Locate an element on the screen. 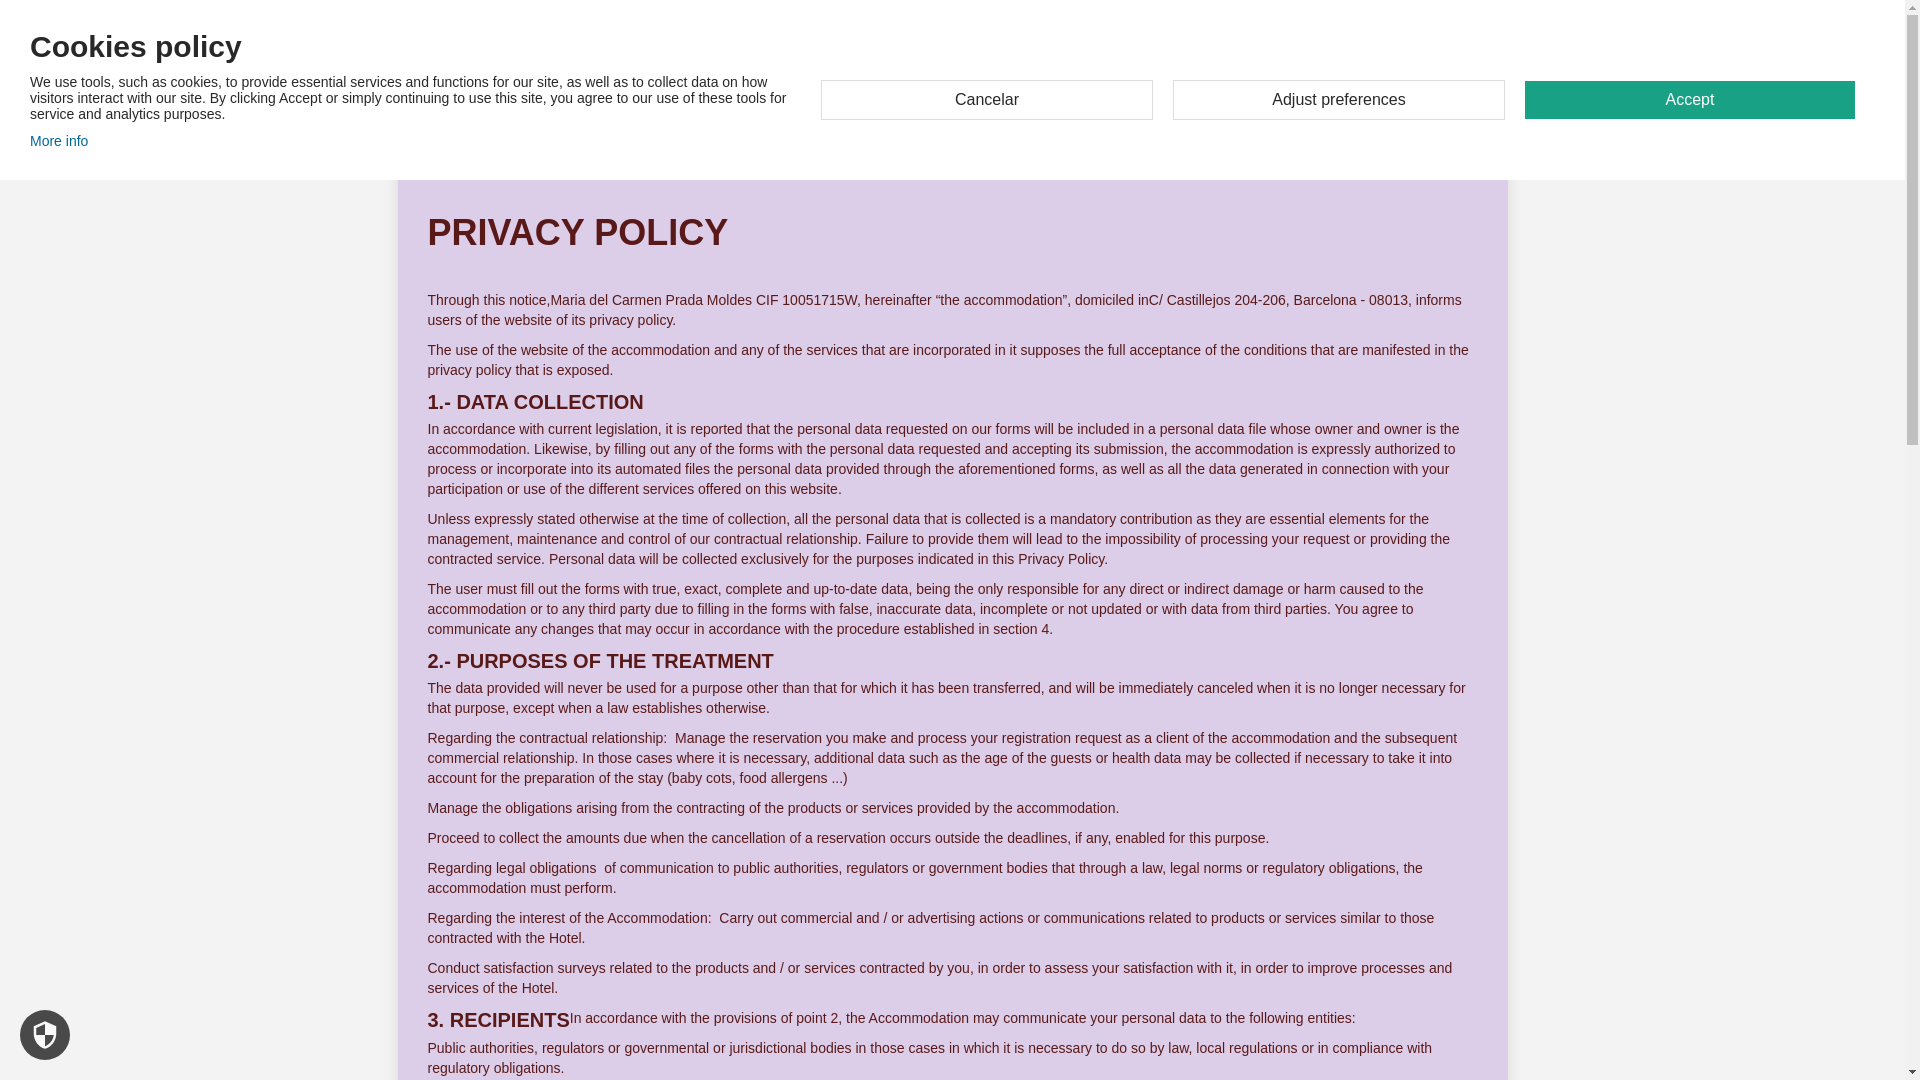 This screenshot has height=1080, width=1920. Opinions is located at coordinates (1401, 80).